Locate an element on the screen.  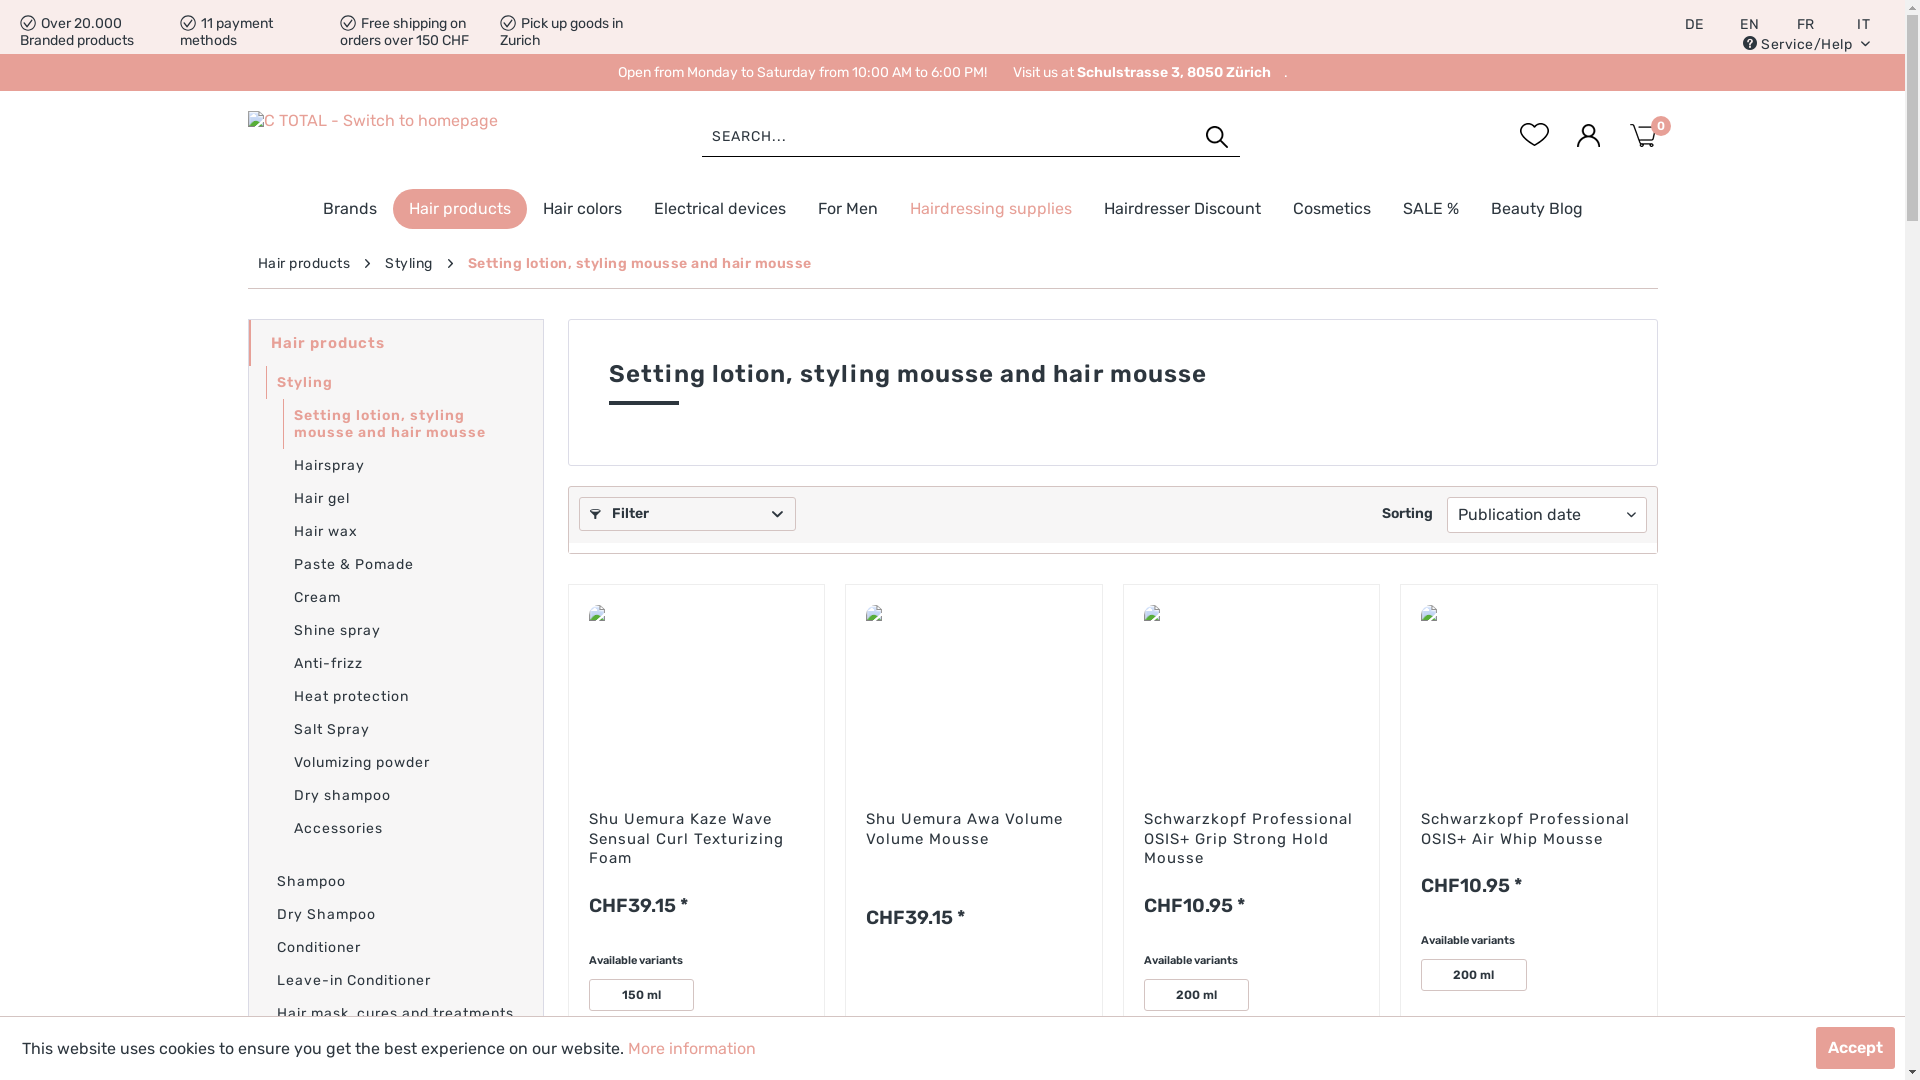
Paste & Pomade is located at coordinates (395, 564).